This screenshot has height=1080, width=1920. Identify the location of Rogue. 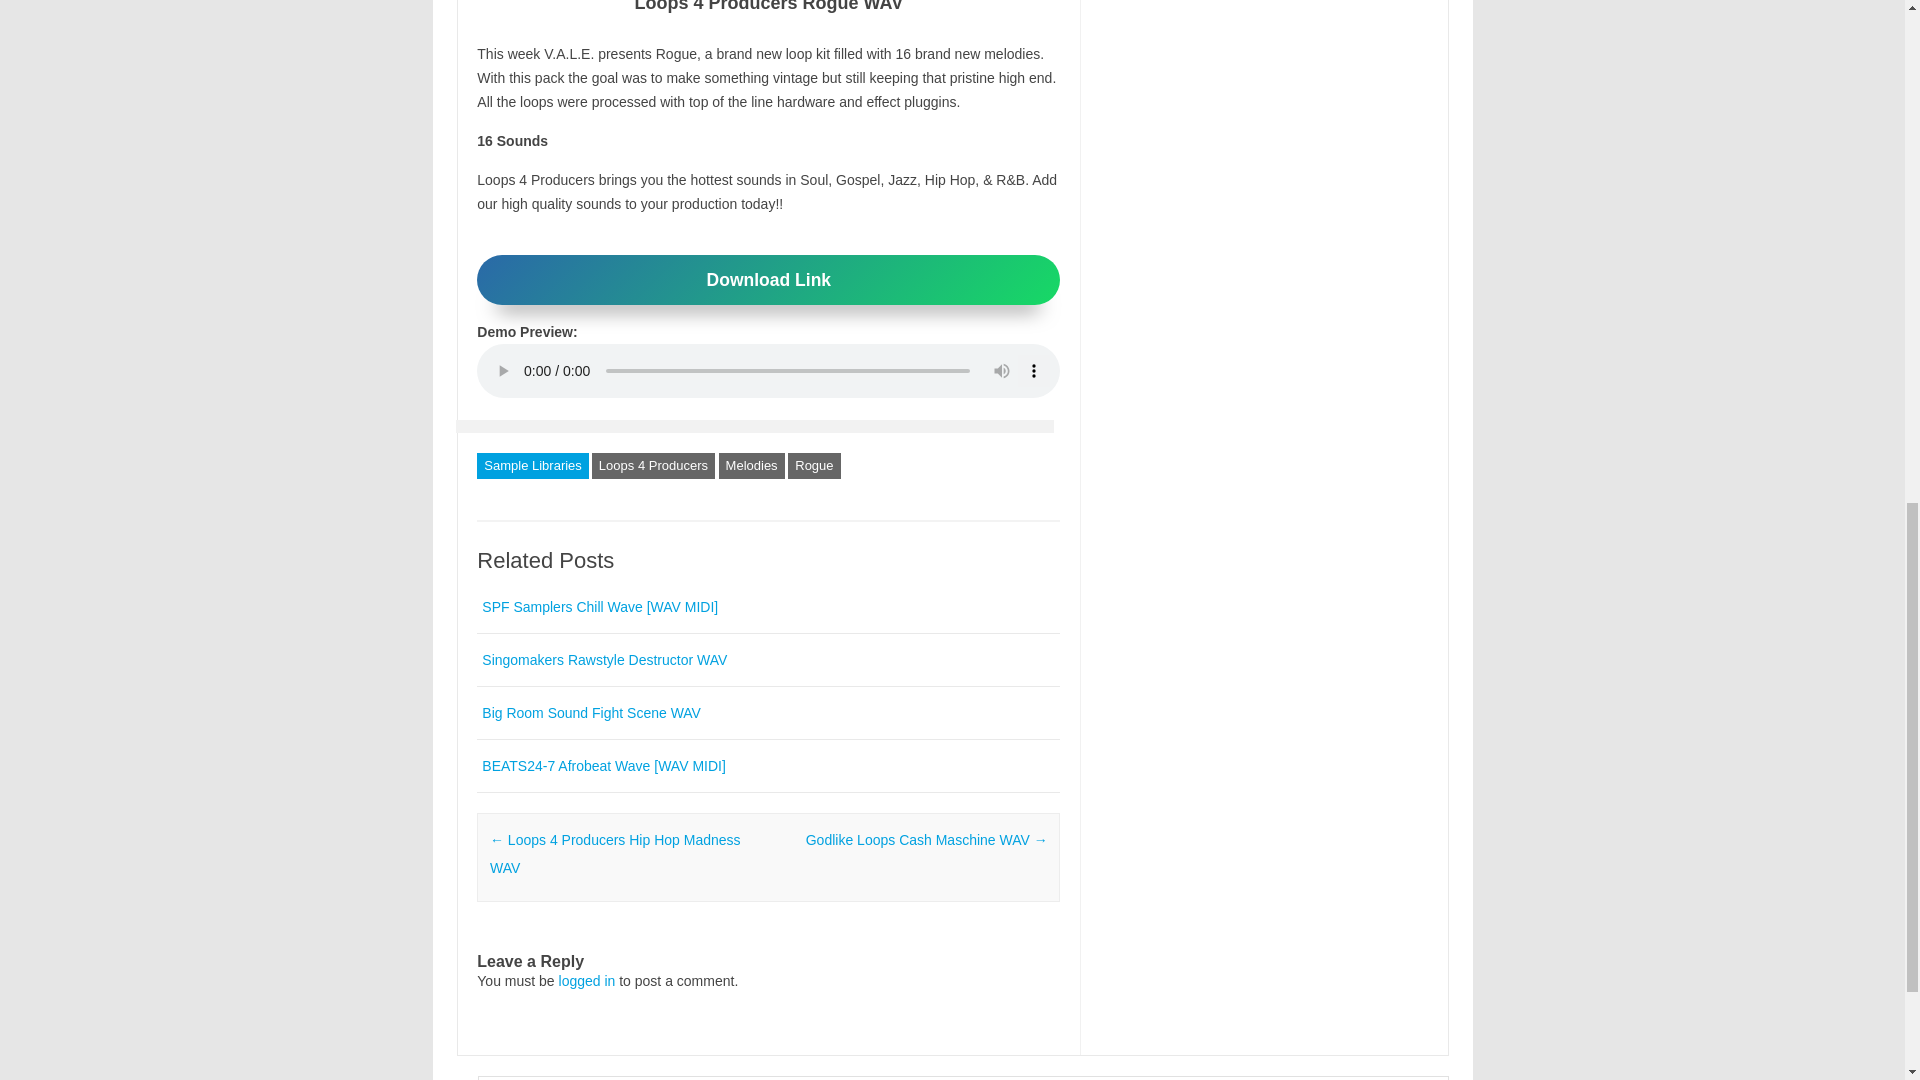
(814, 466).